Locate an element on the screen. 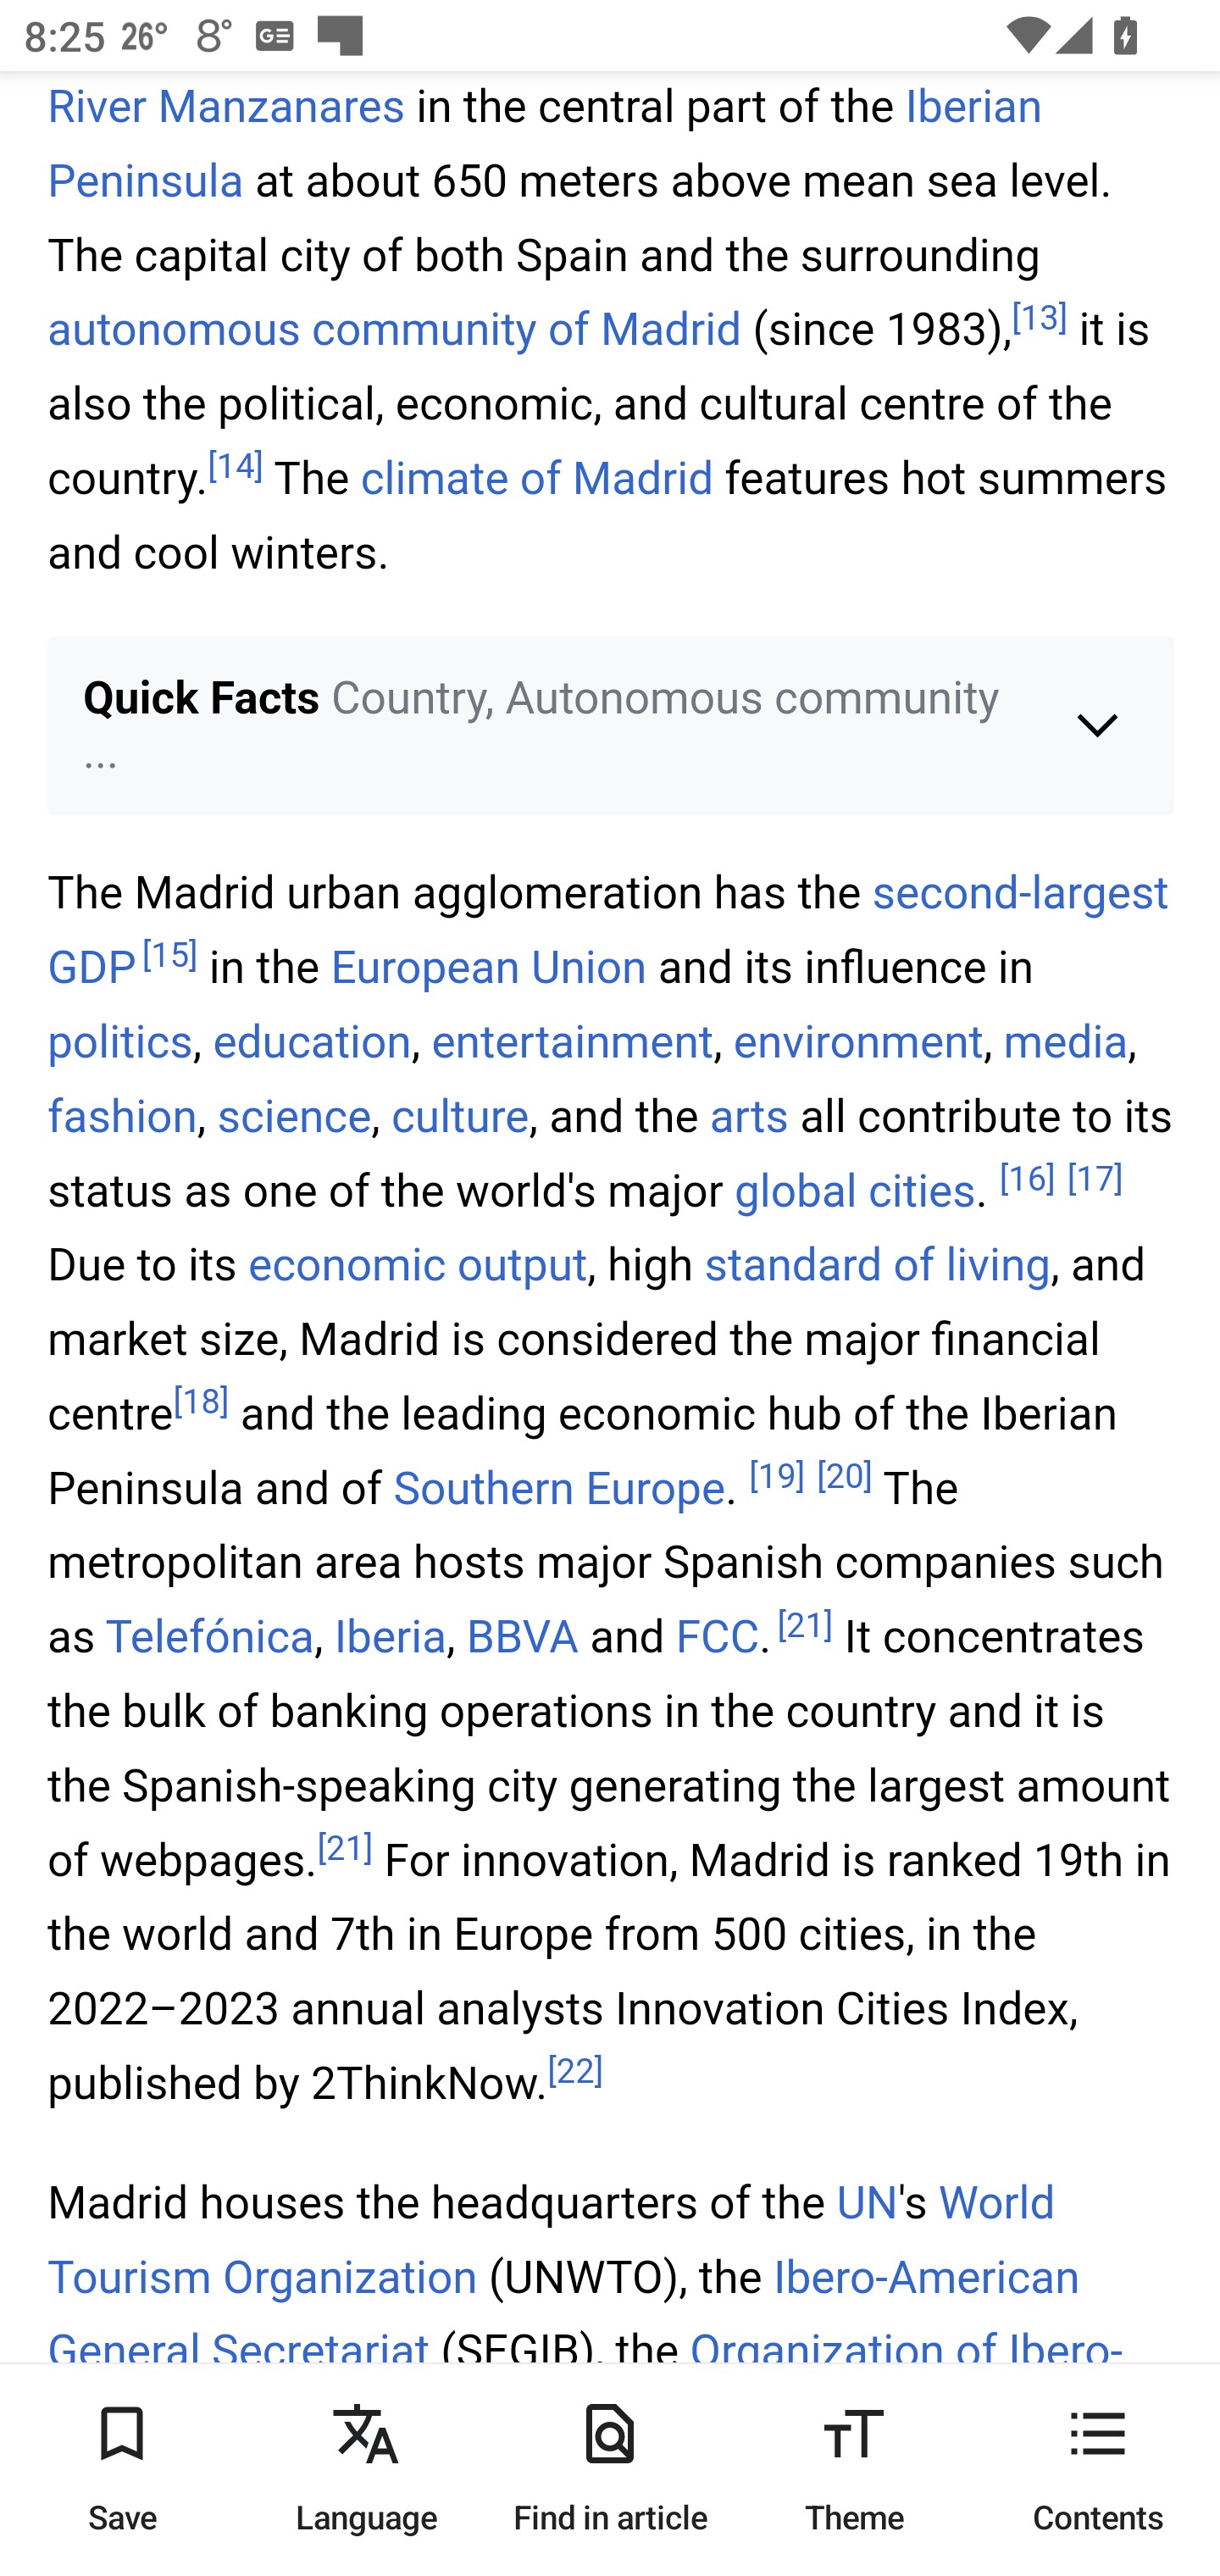  FCC is located at coordinates (717, 1641).